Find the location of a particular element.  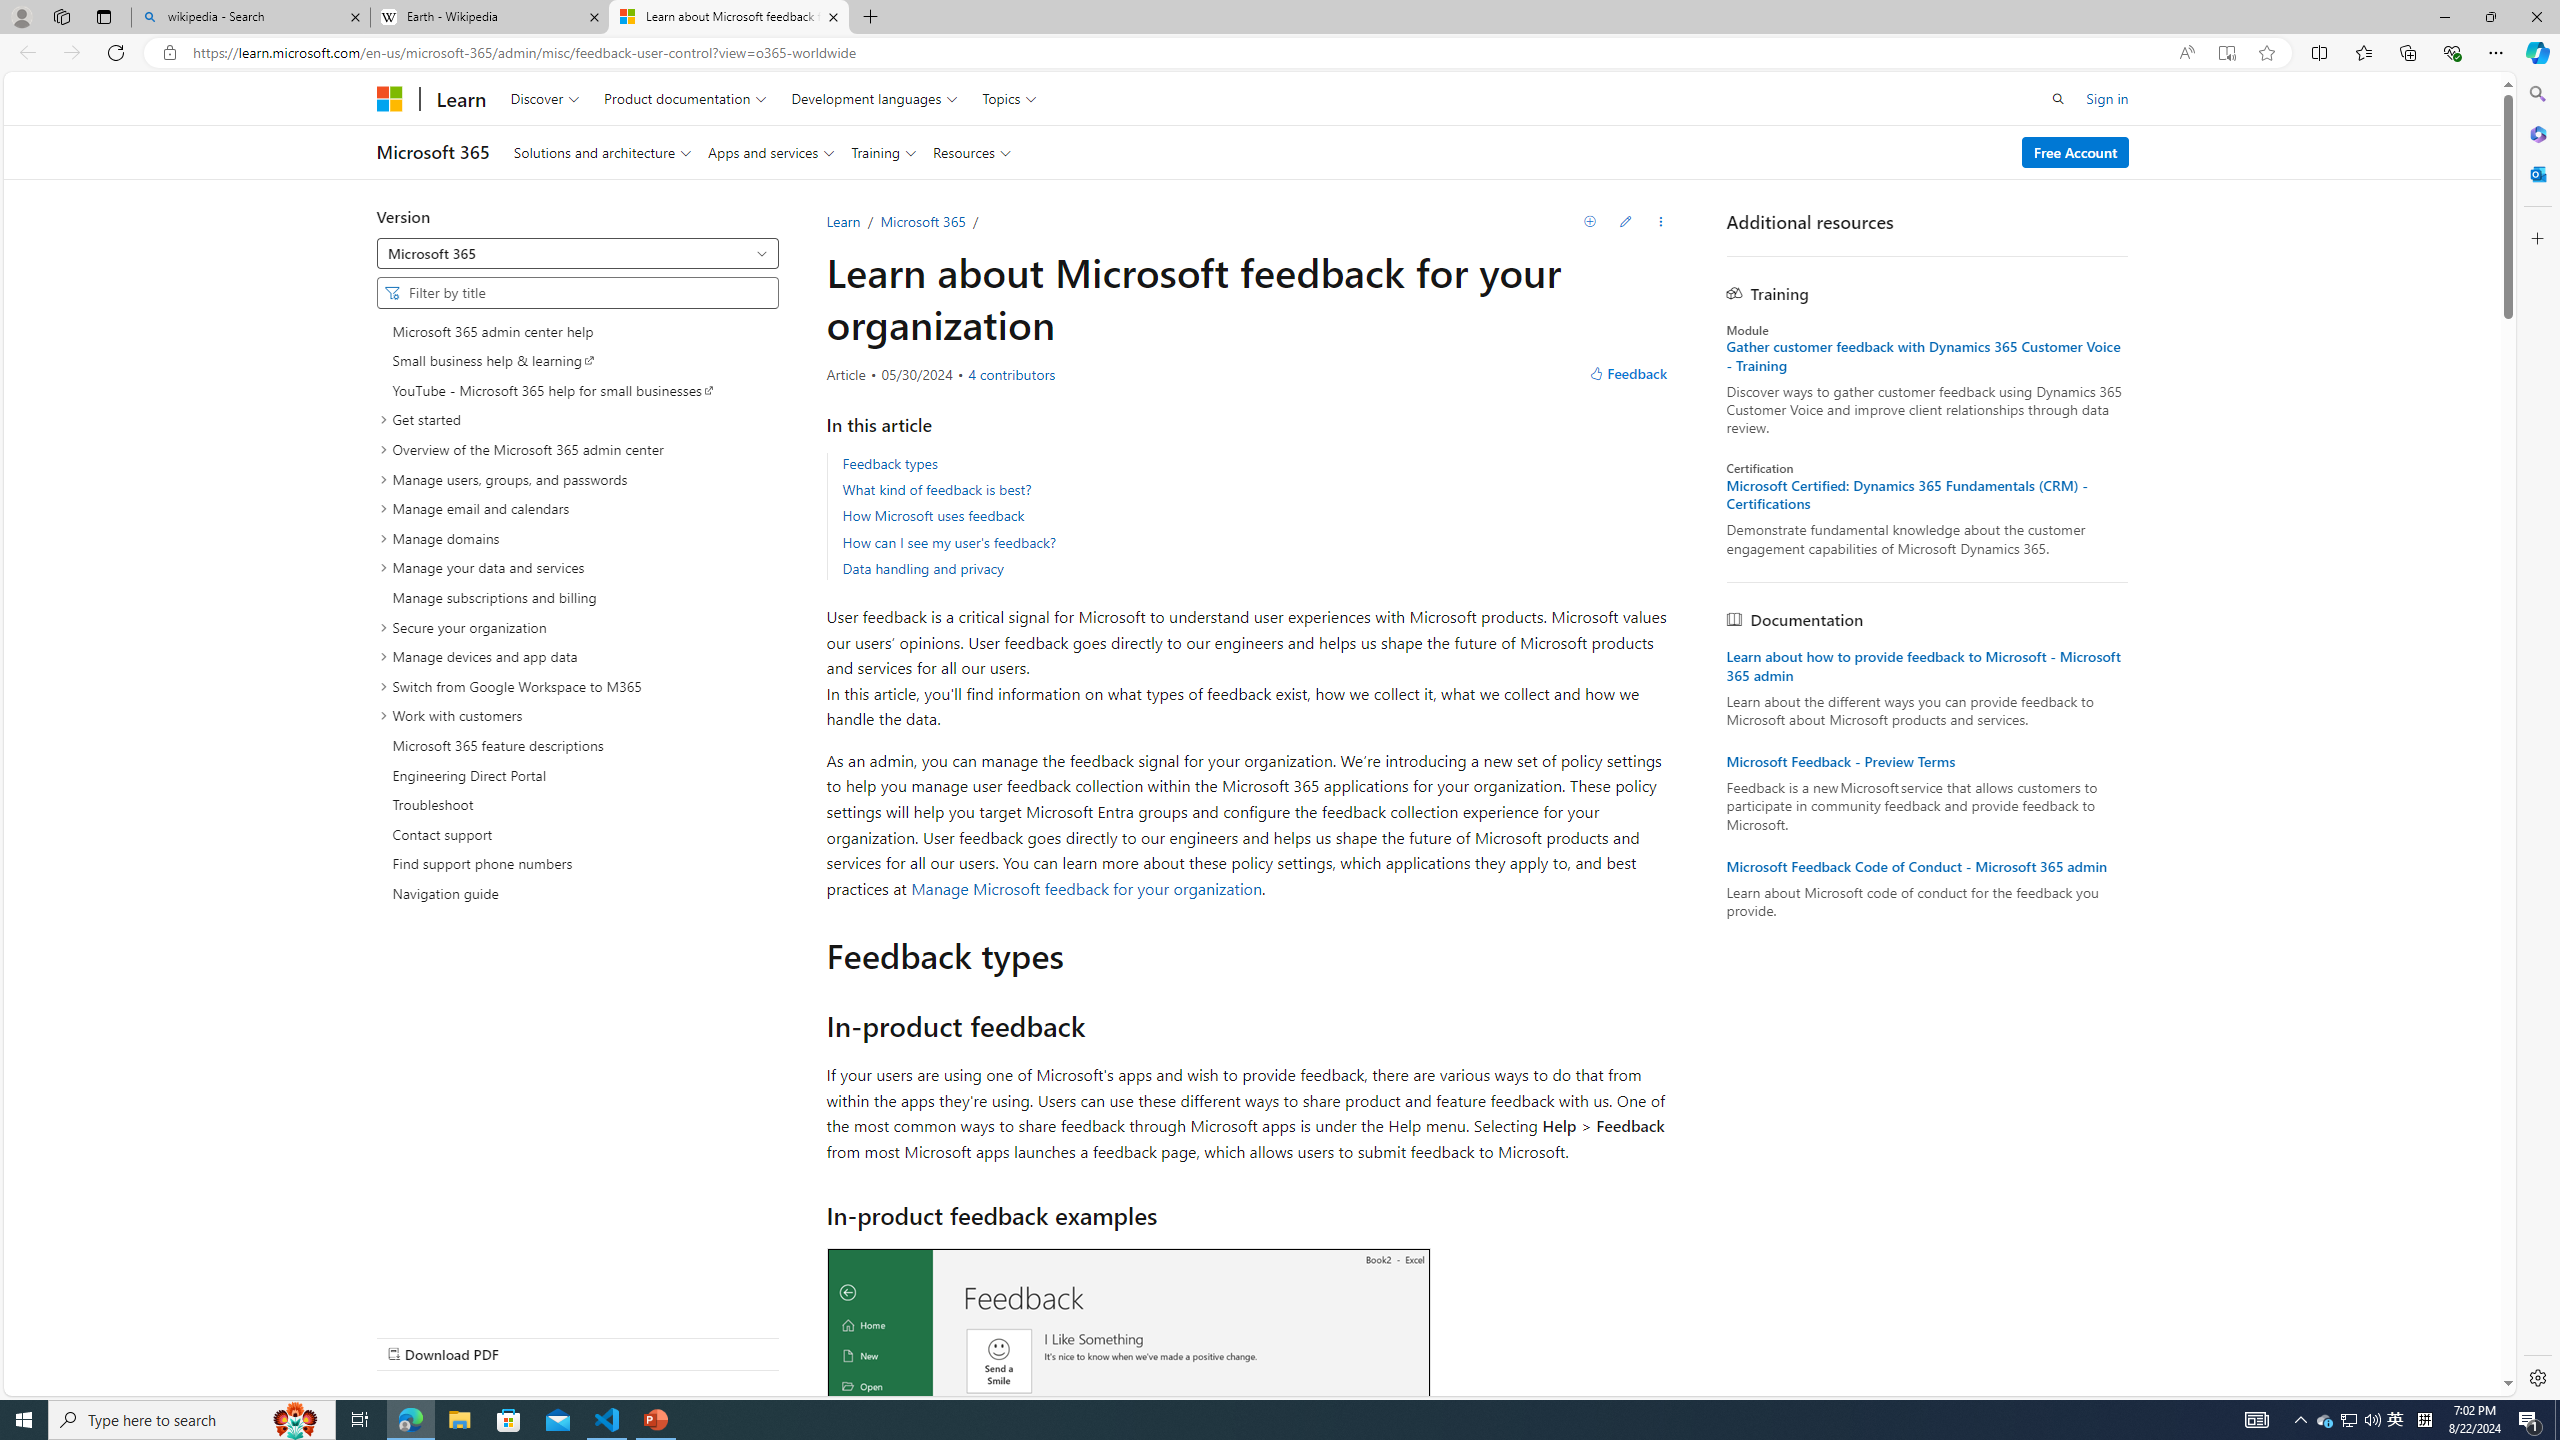

Manage Microsoft feedback for your organization is located at coordinates (1086, 887).